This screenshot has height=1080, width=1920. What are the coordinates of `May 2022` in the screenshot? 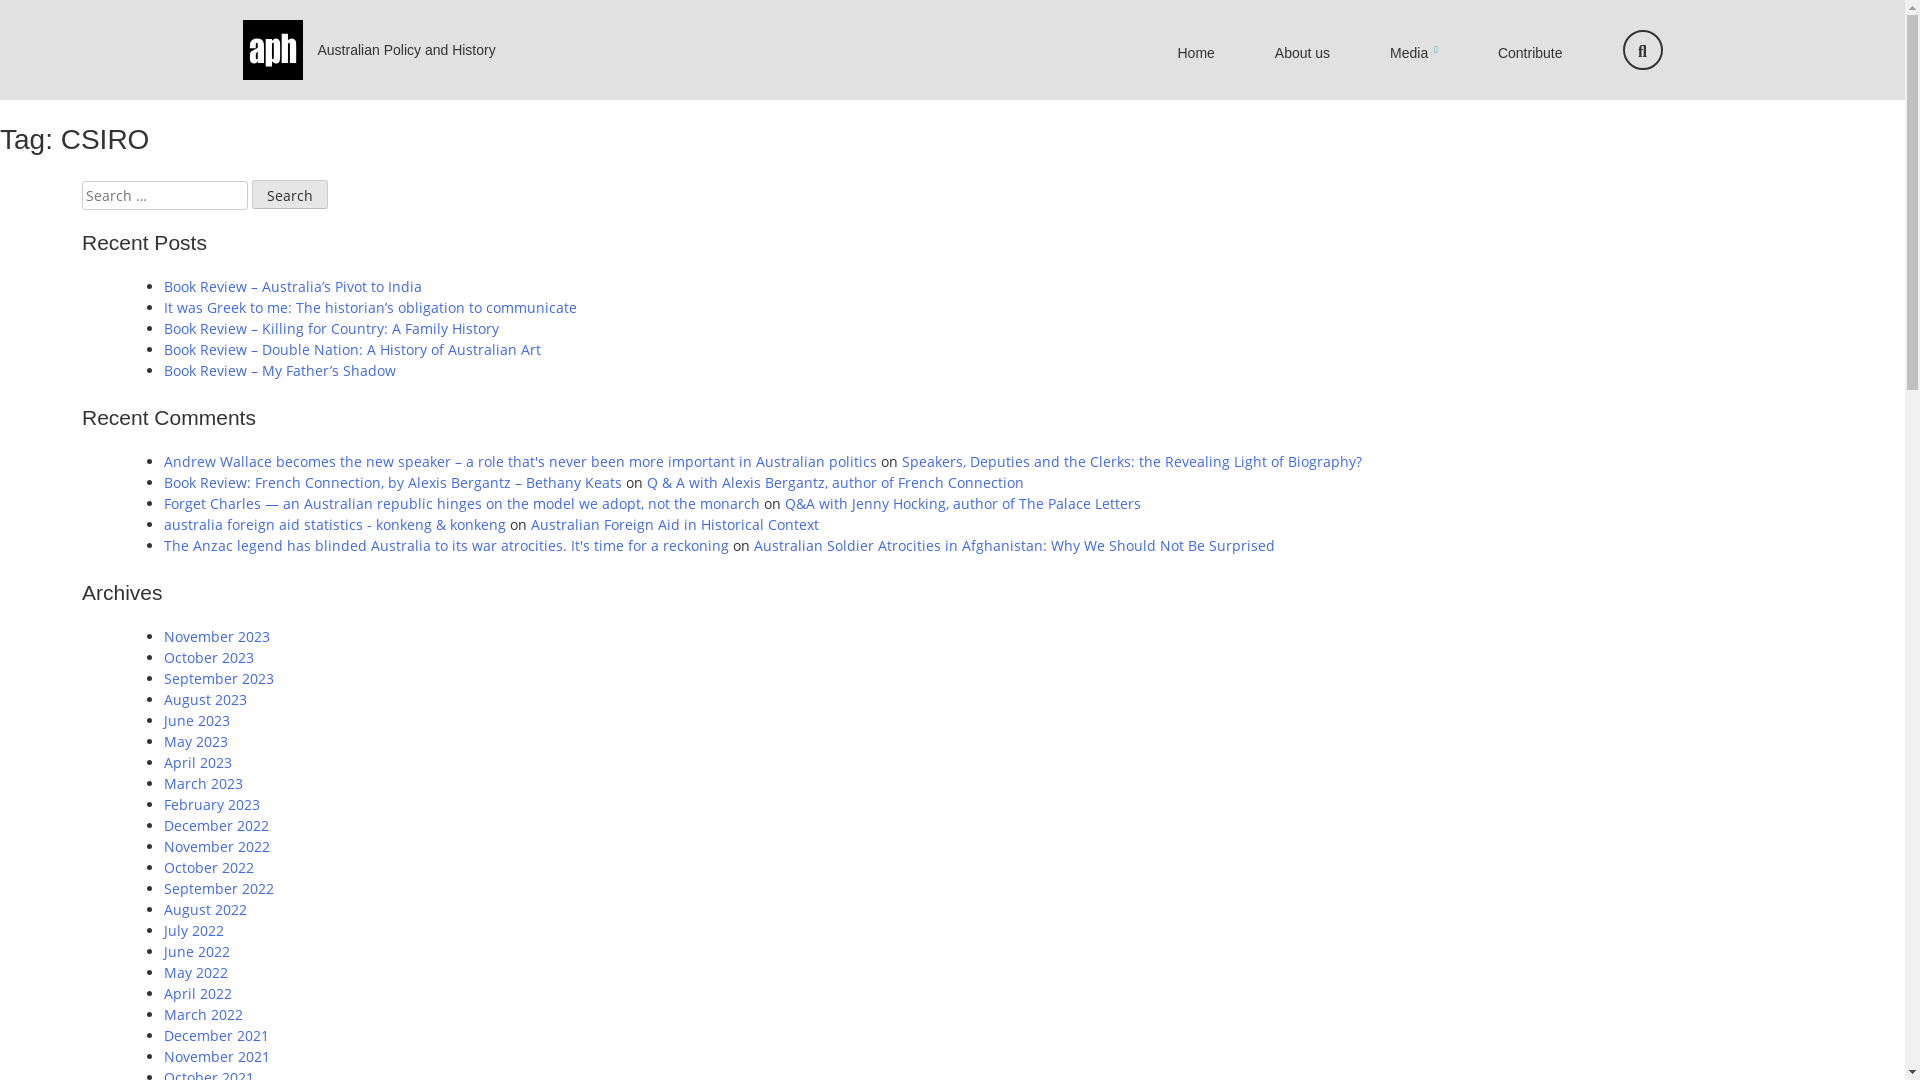 It's located at (196, 972).